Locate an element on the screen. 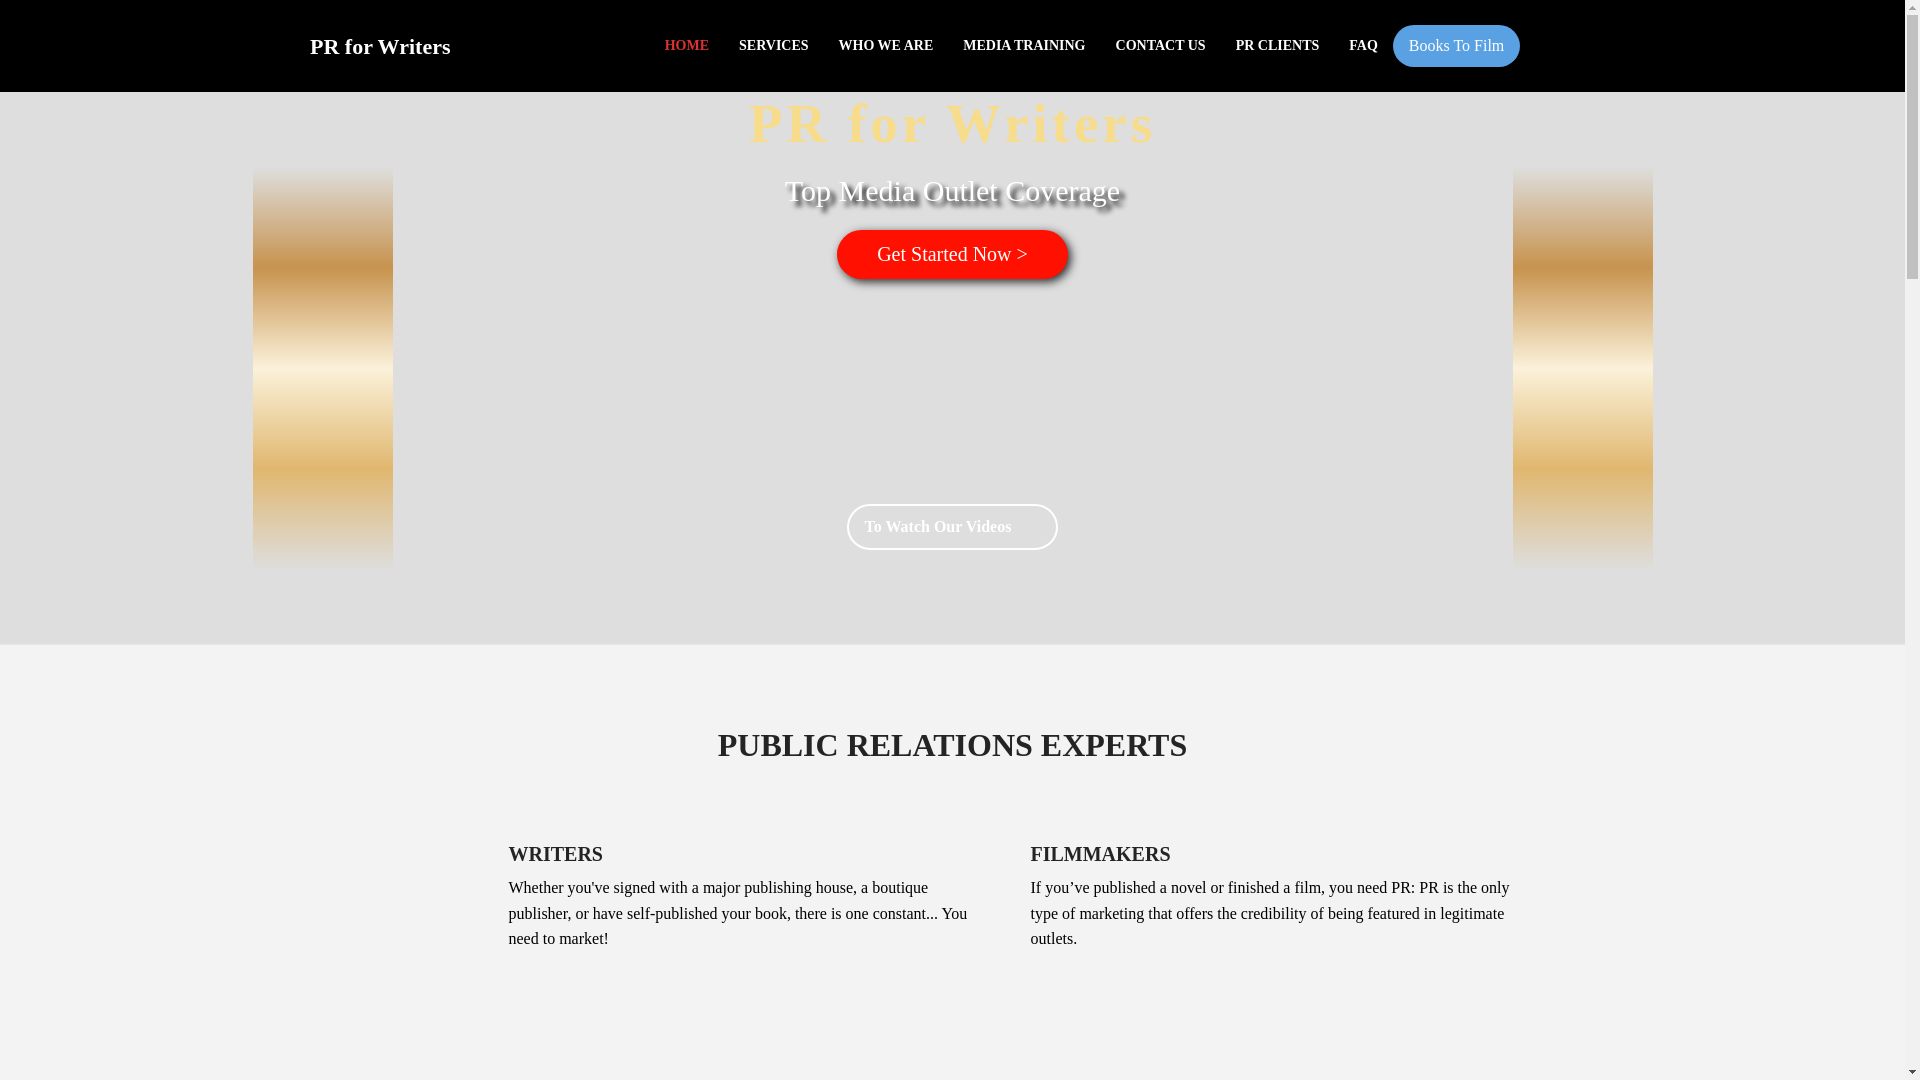 This screenshot has width=1920, height=1080. CONTACT US is located at coordinates (1160, 45).